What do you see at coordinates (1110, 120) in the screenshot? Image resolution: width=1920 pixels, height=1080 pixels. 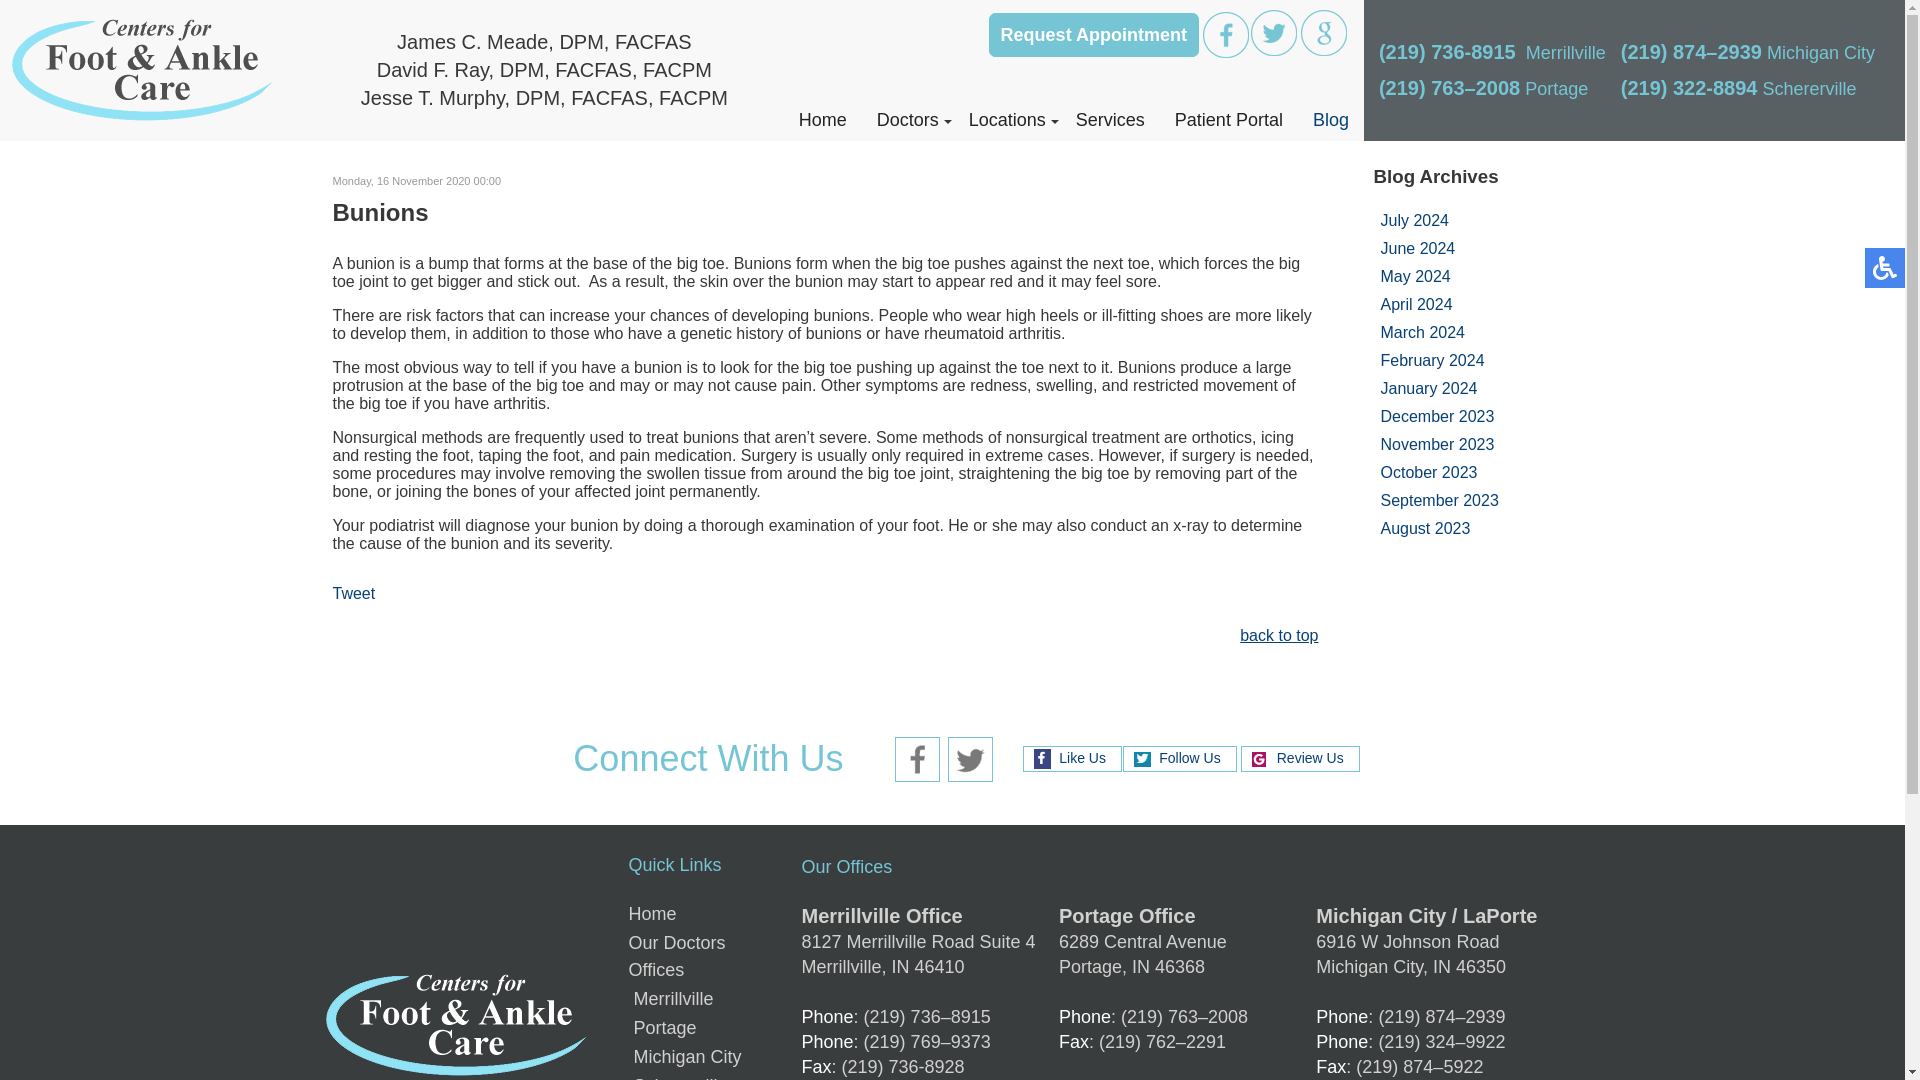 I see `Services` at bounding box center [1110, 120].